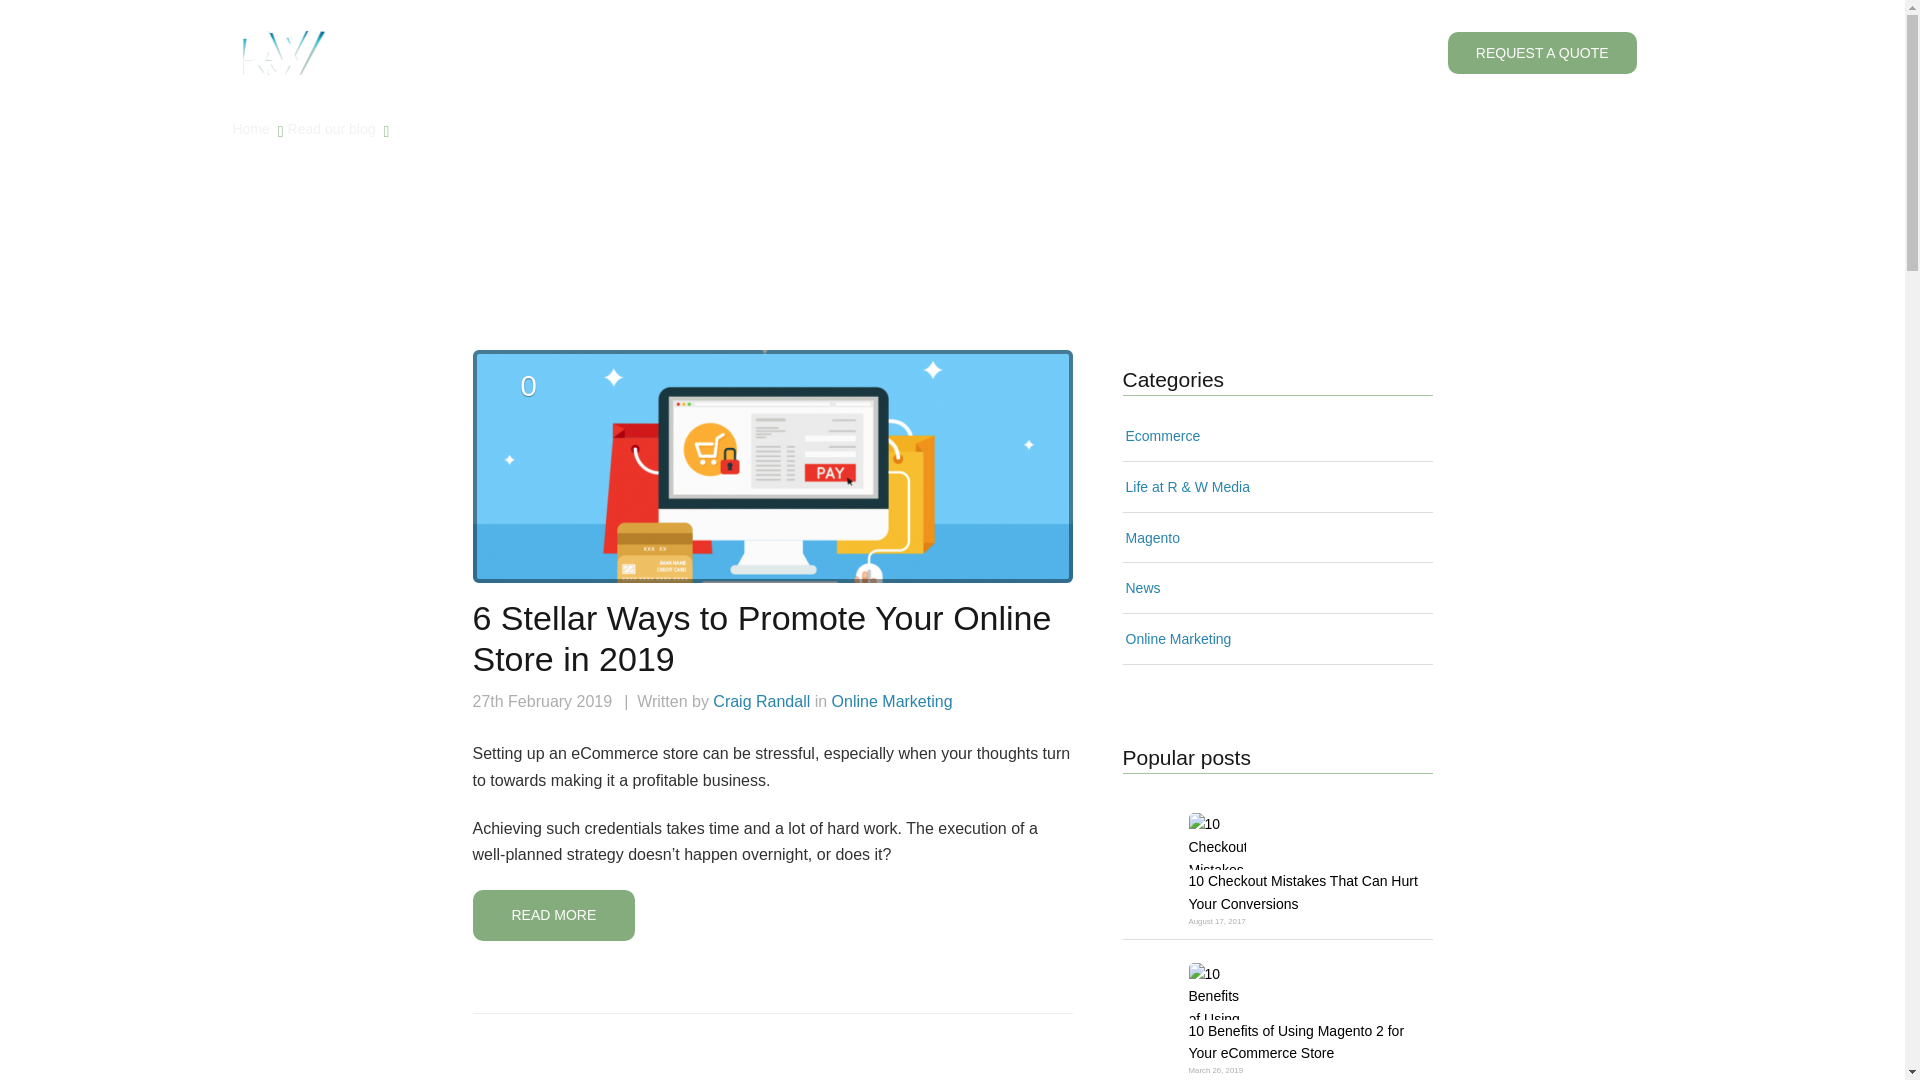  What do you see at coordinates (757, 52) in the screenshot?
I see `WHO WE ARE` at bounding box center [757, 52].